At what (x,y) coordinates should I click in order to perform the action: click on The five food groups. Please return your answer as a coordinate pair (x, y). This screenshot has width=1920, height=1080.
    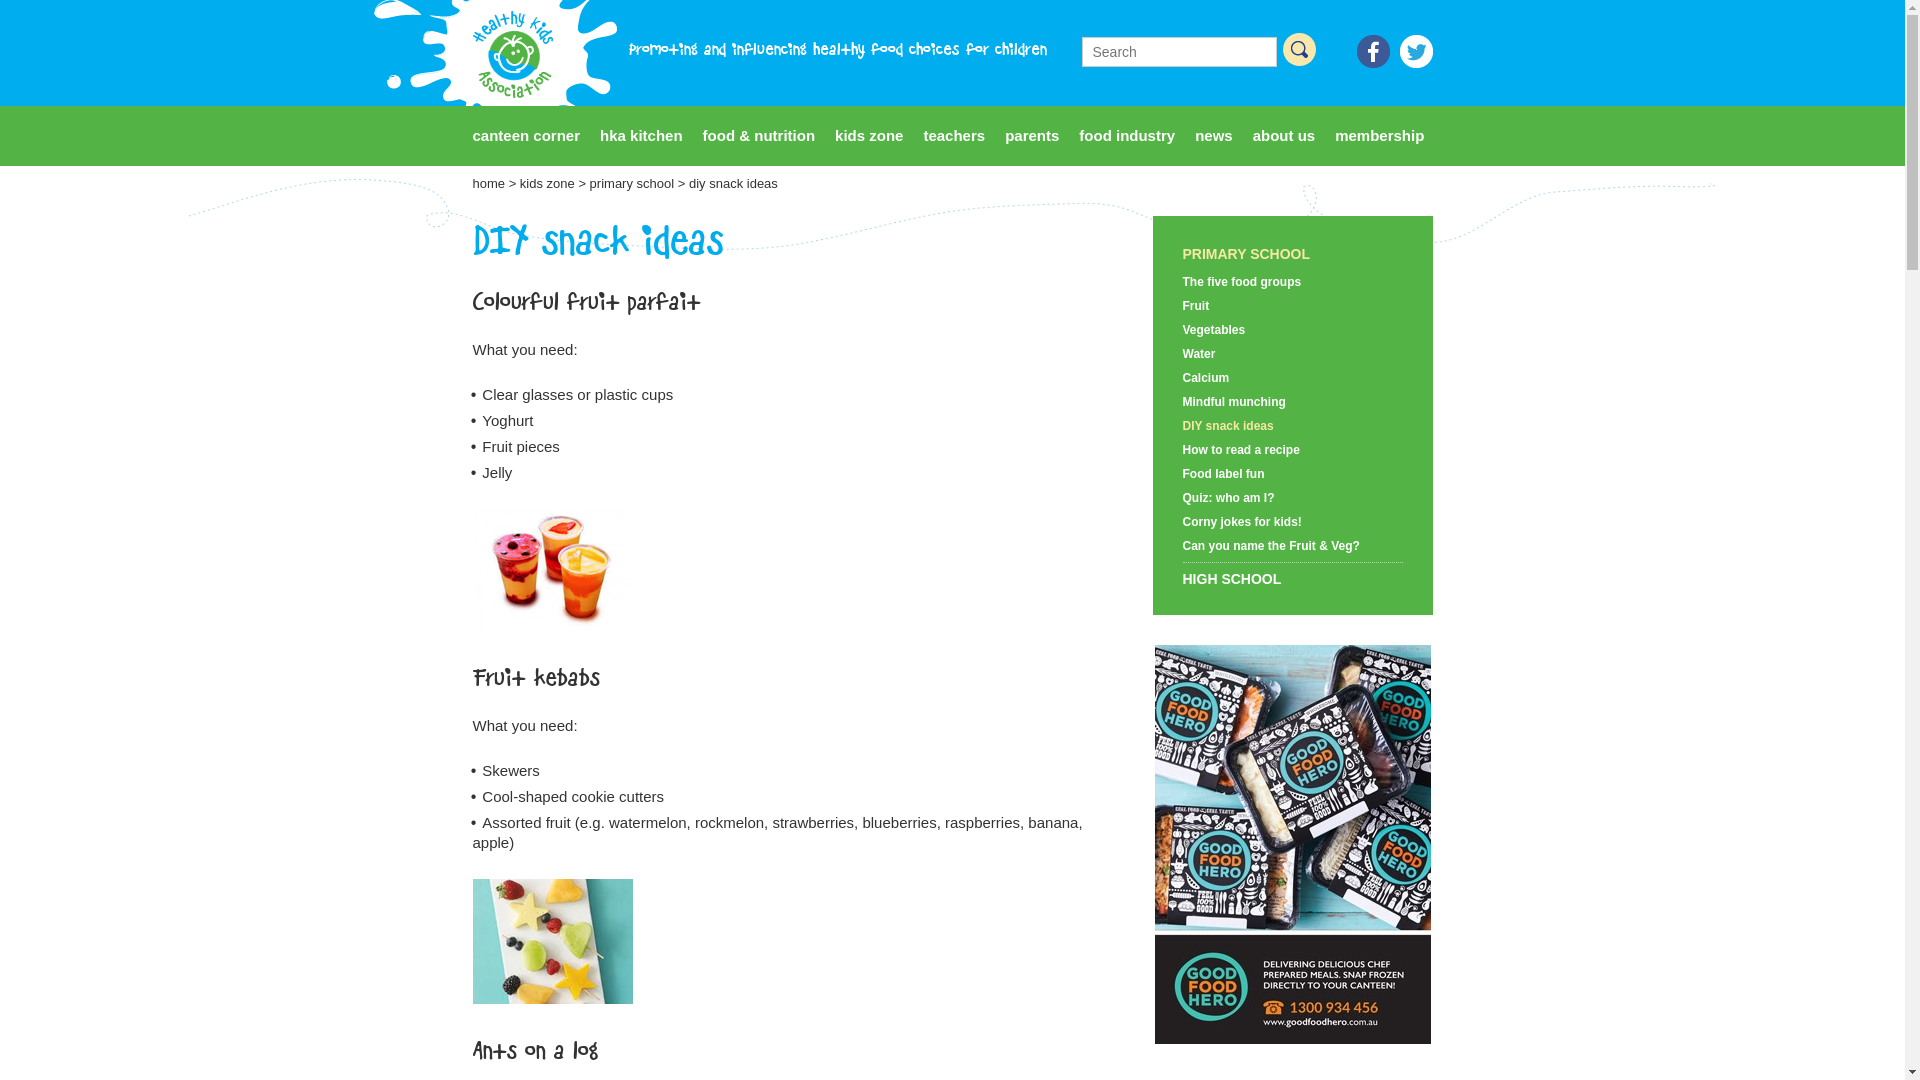
    Looking at the image, I should click on (1292, 282).